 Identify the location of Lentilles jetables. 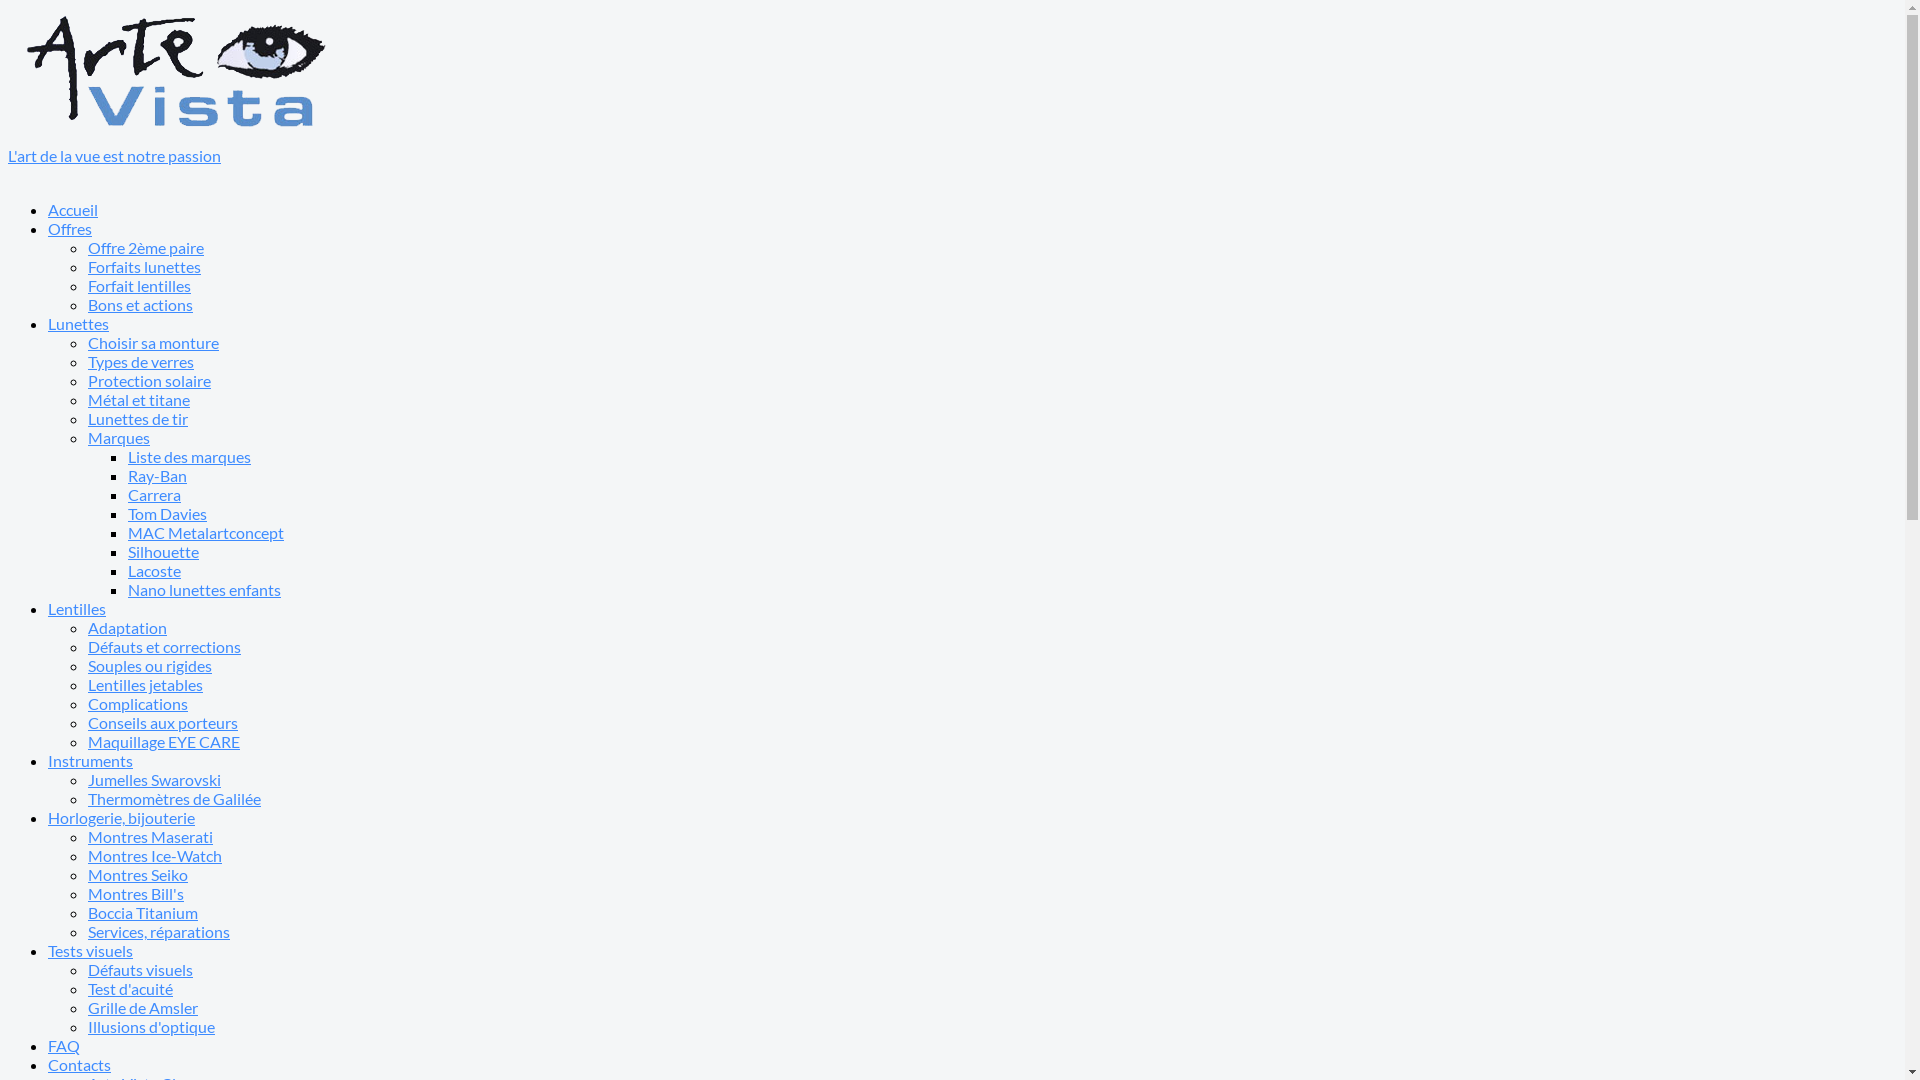
(146, 684).